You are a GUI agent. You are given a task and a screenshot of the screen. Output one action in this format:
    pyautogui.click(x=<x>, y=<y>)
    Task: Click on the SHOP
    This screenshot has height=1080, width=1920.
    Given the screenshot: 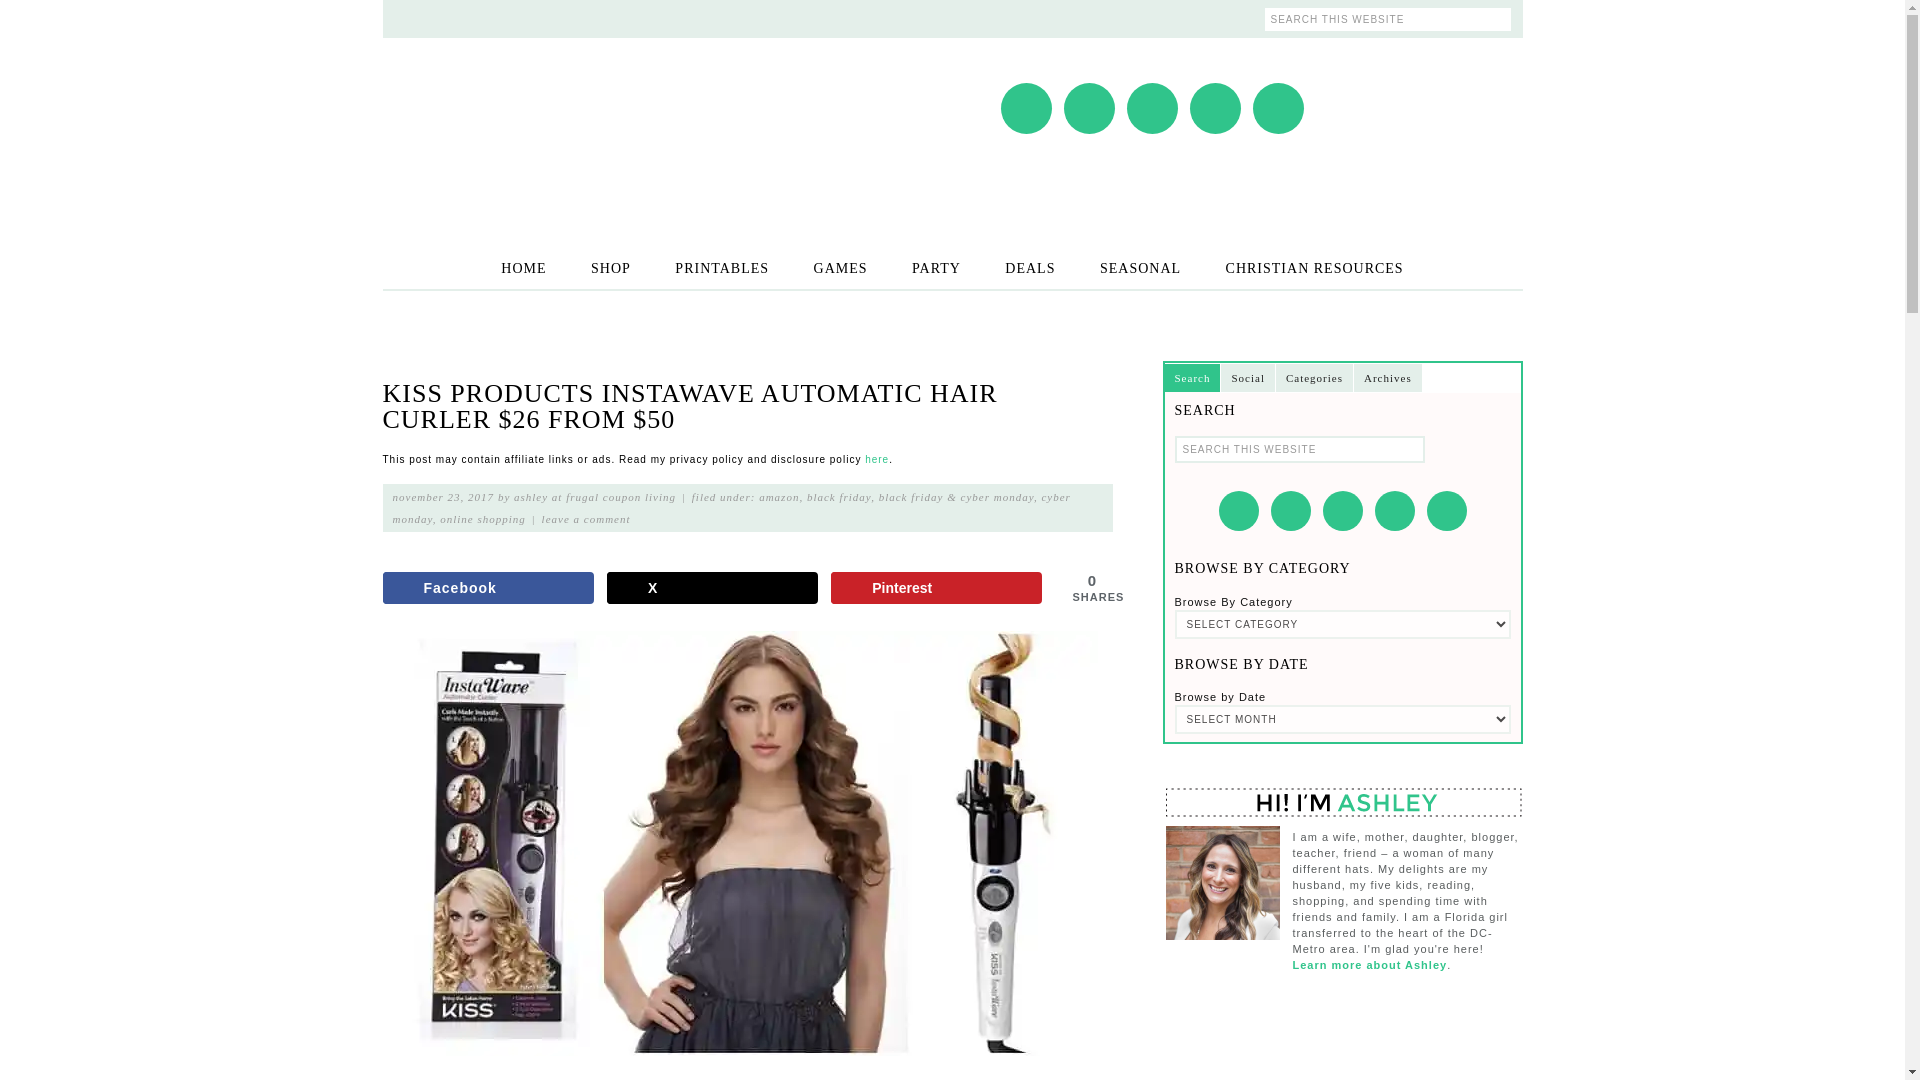 What is the action you would take?
    pyautogui.click(x=610, y=268)
    